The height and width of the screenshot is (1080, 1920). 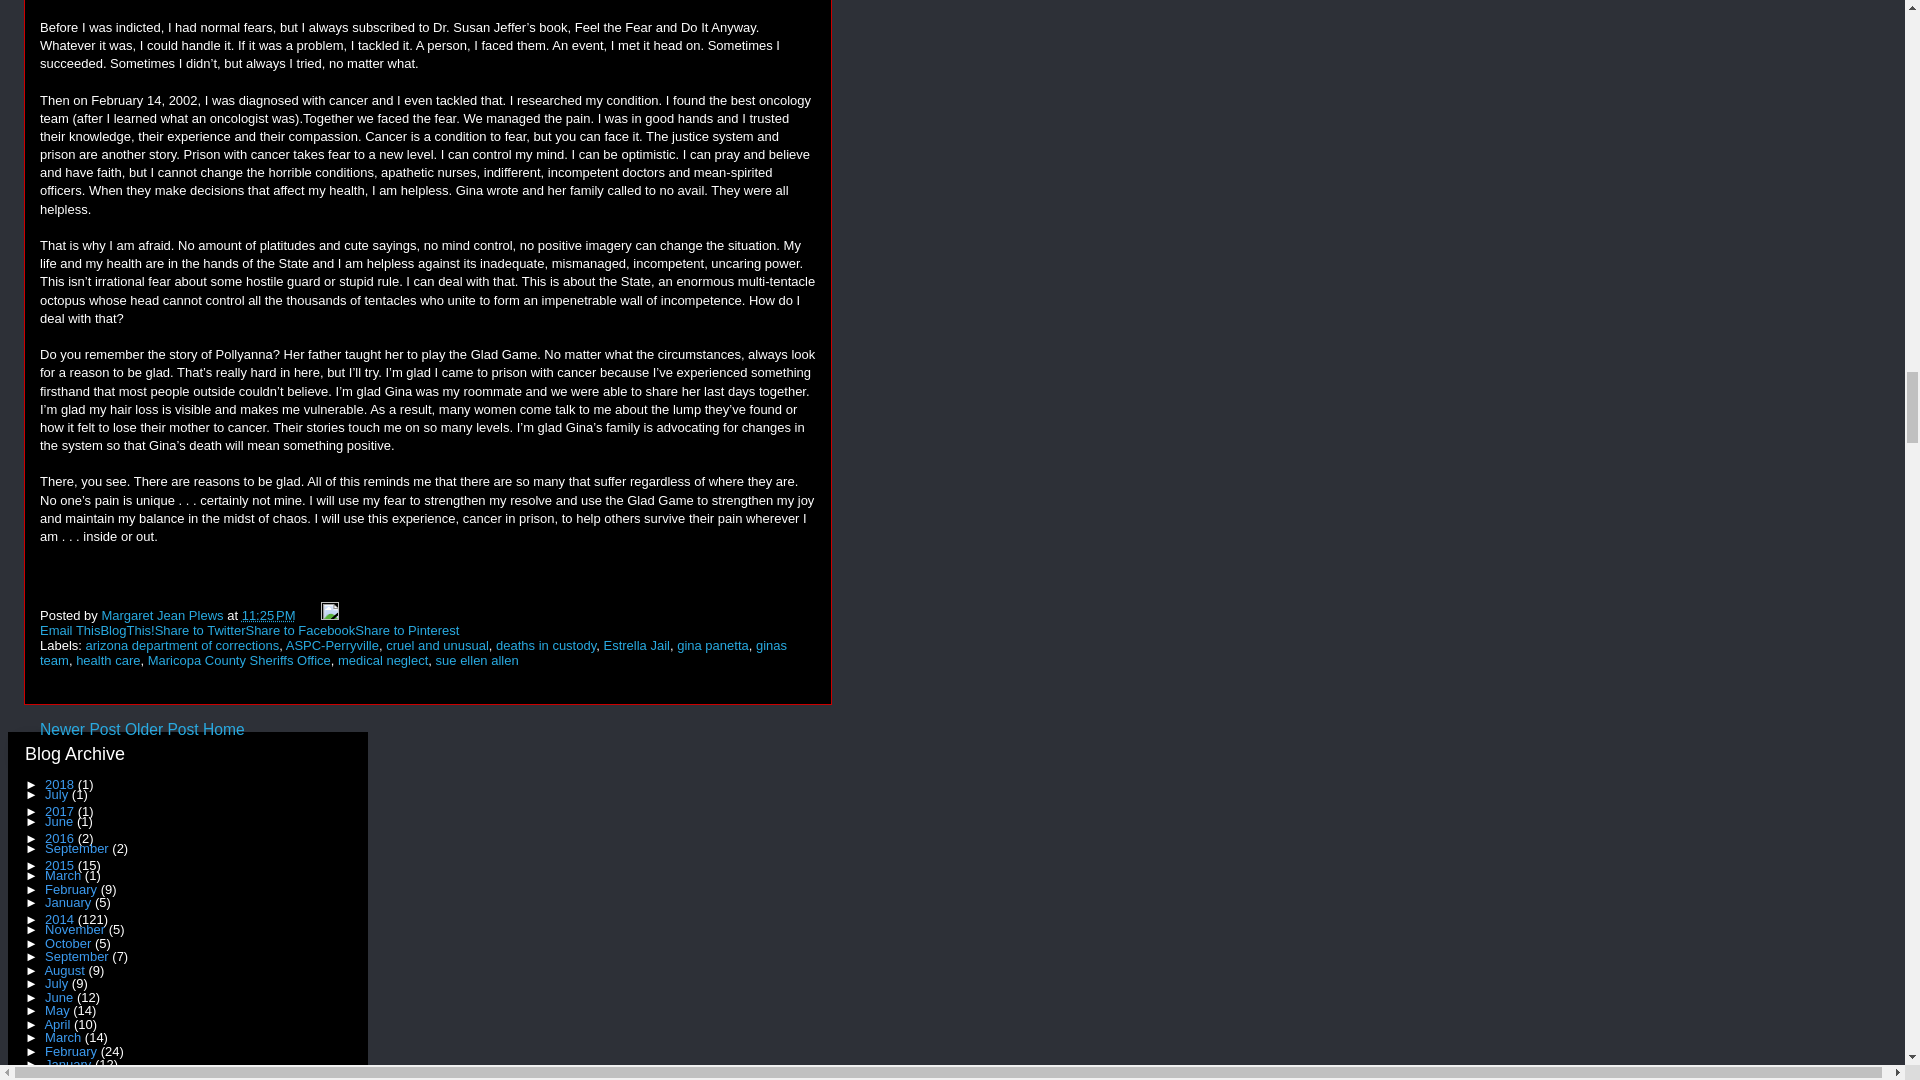 What do you see at coordinates (162, 729) in the screenshot?
I see `Older Post` at bounding box center [162, 729].